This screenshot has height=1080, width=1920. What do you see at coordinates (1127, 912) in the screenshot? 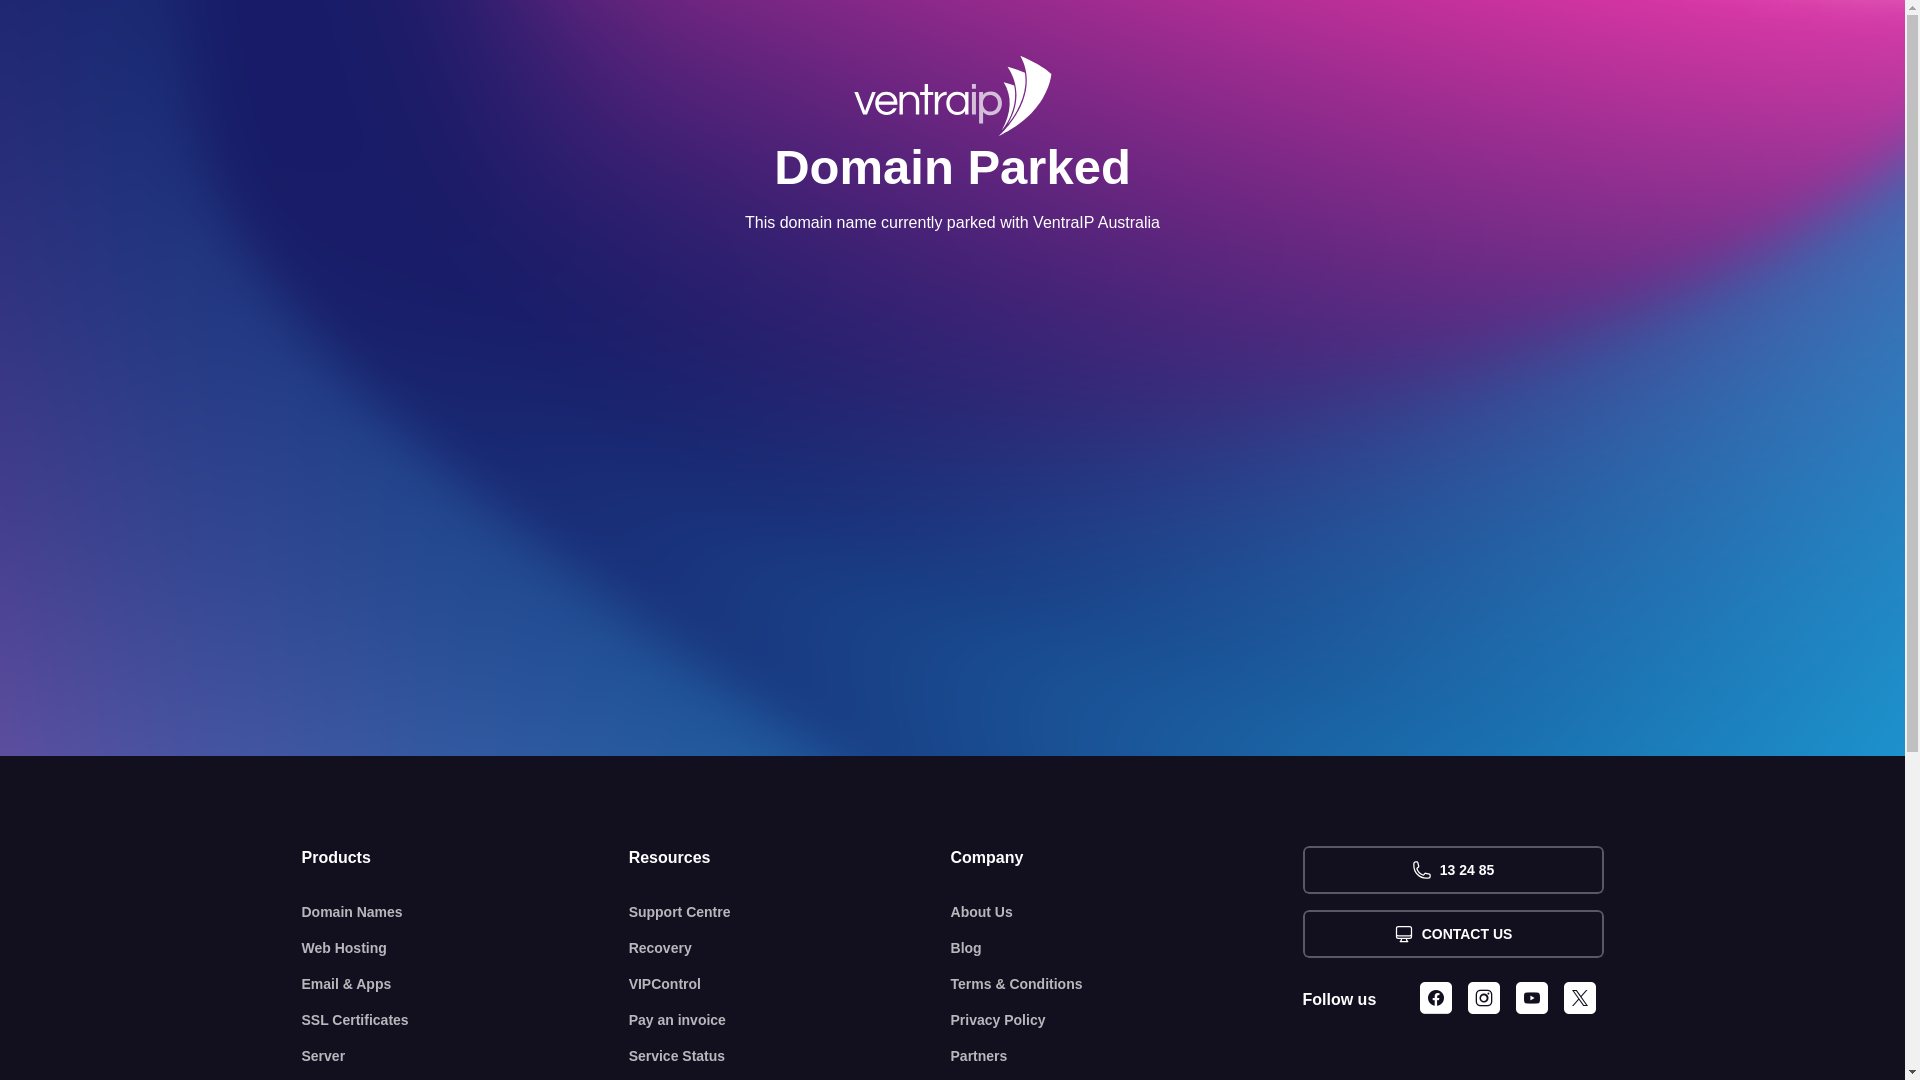
I see `About Us` at bounding box center [1127, 912].